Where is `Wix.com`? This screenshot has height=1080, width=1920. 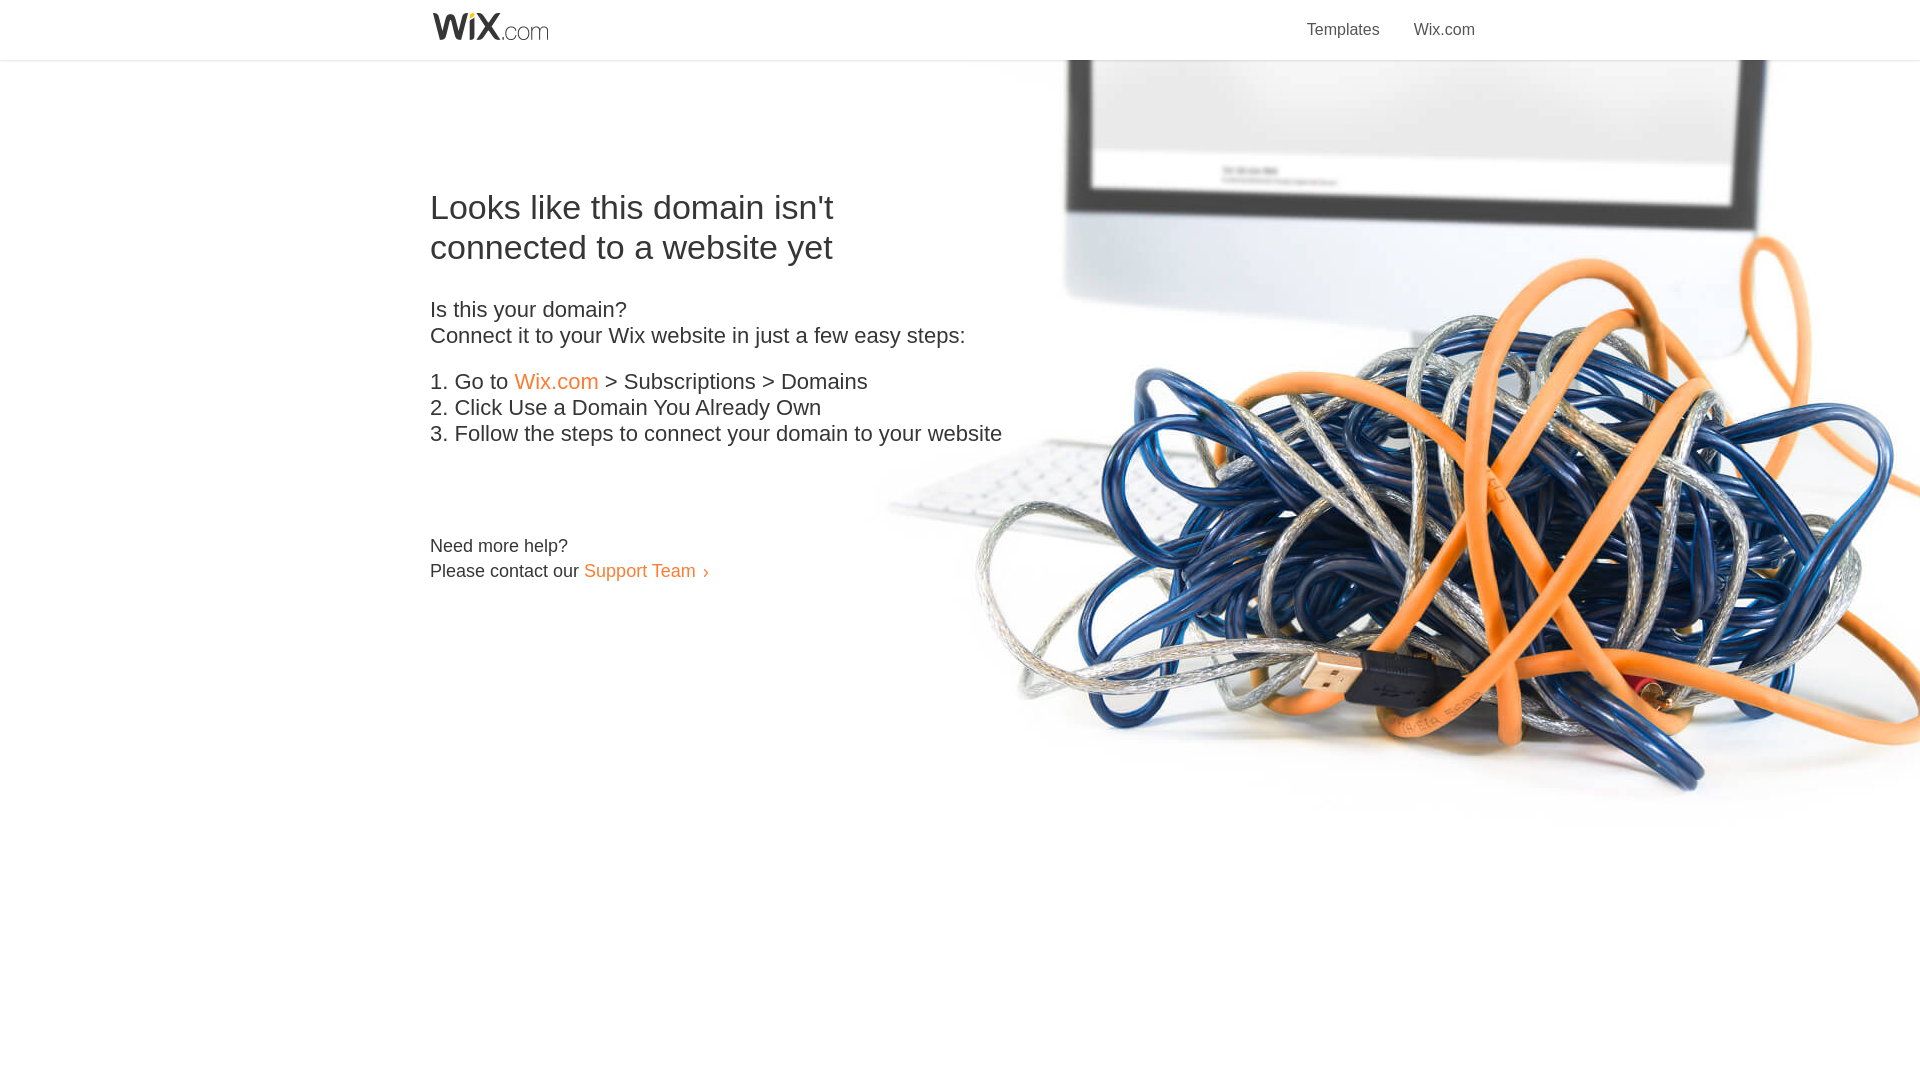 Wix.com is located at coordinates (556, 382).